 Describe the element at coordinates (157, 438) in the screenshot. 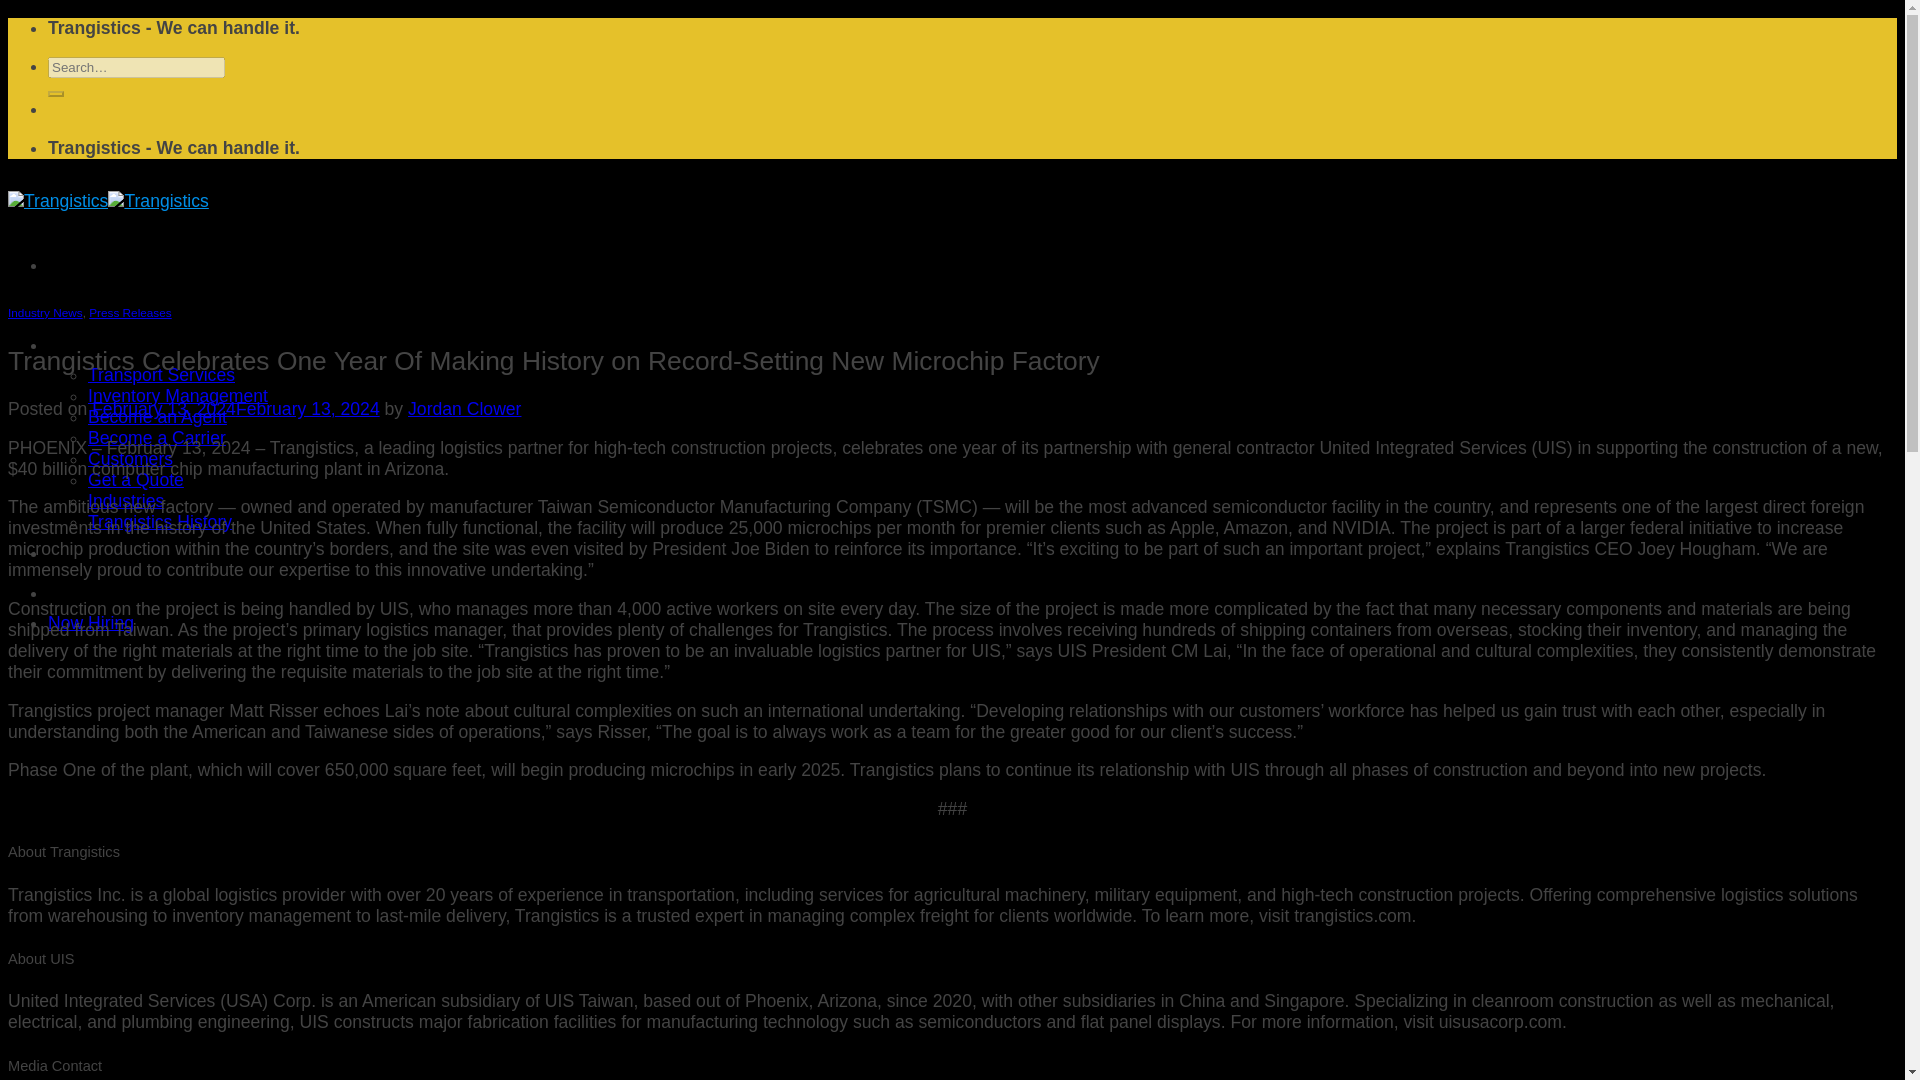

I see `Become a Carrier` at that location.